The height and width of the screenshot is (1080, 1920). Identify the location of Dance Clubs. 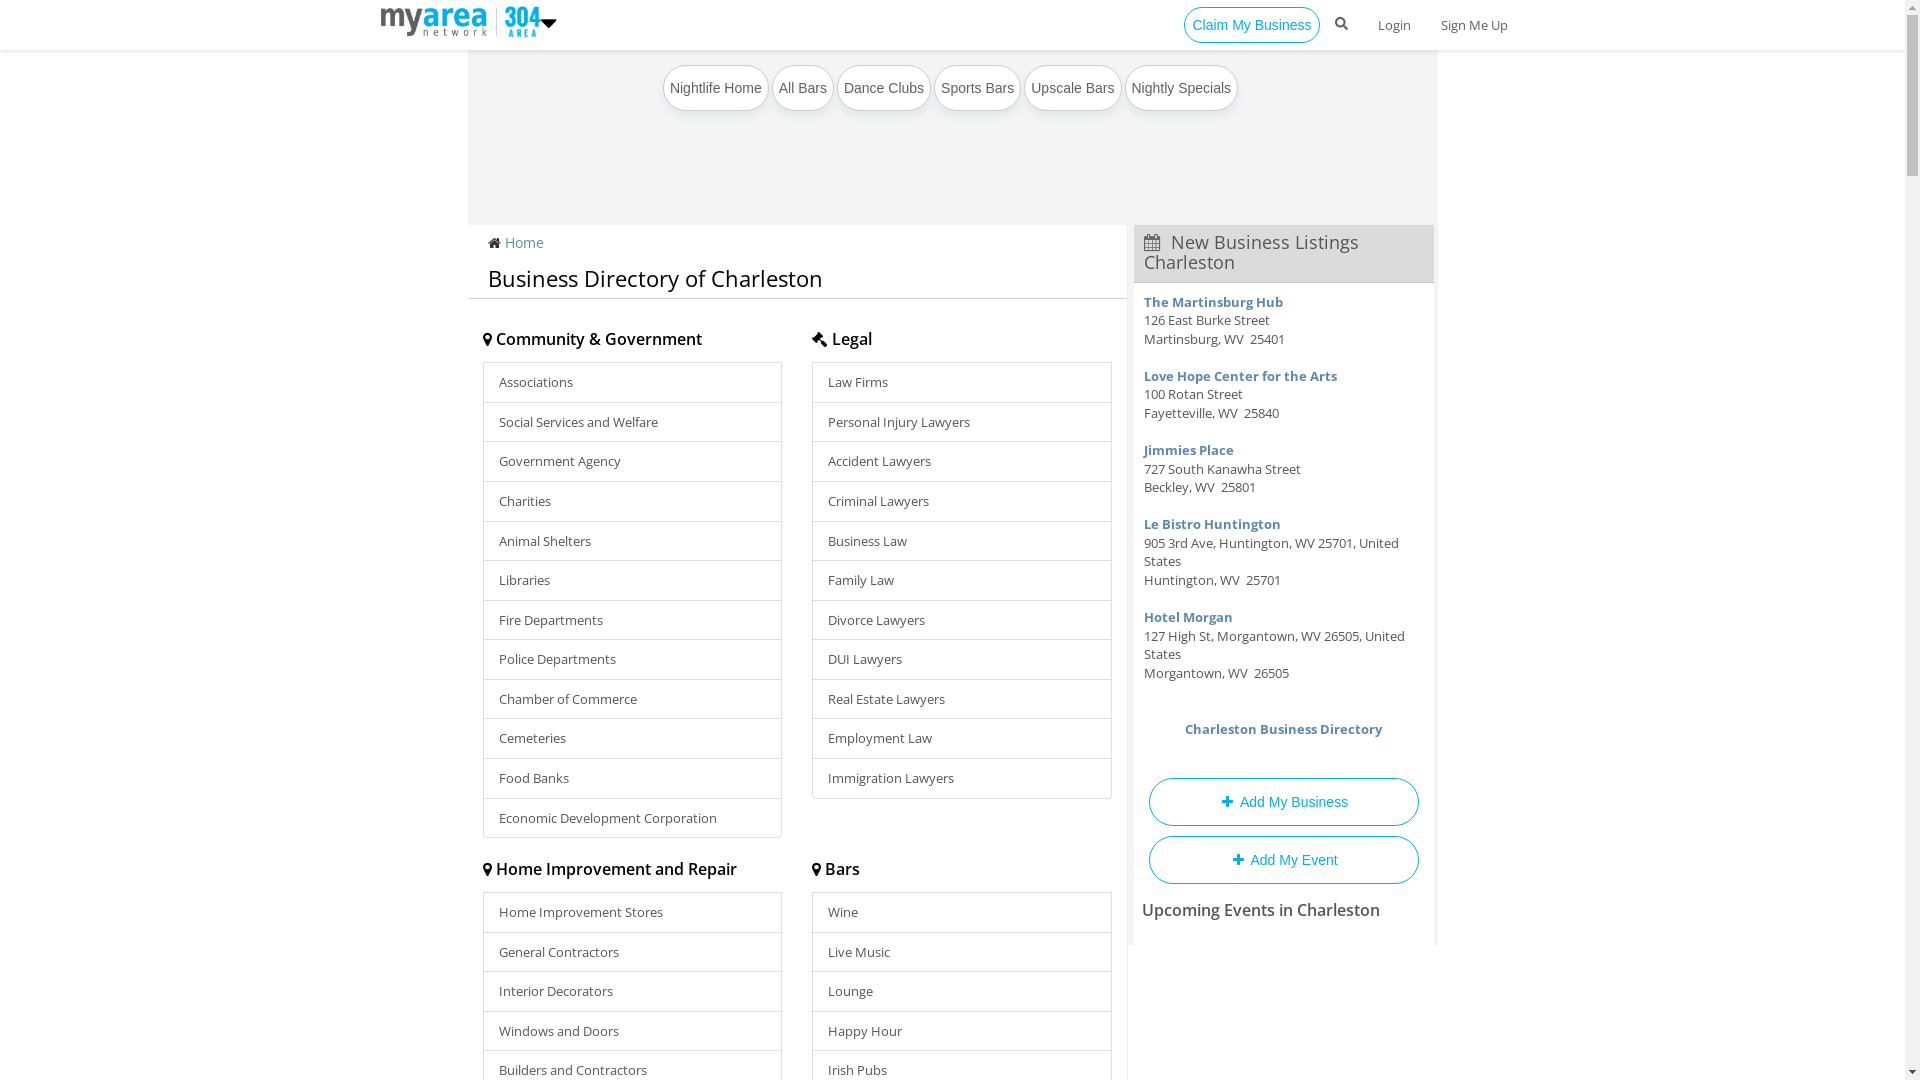
(884, 88).